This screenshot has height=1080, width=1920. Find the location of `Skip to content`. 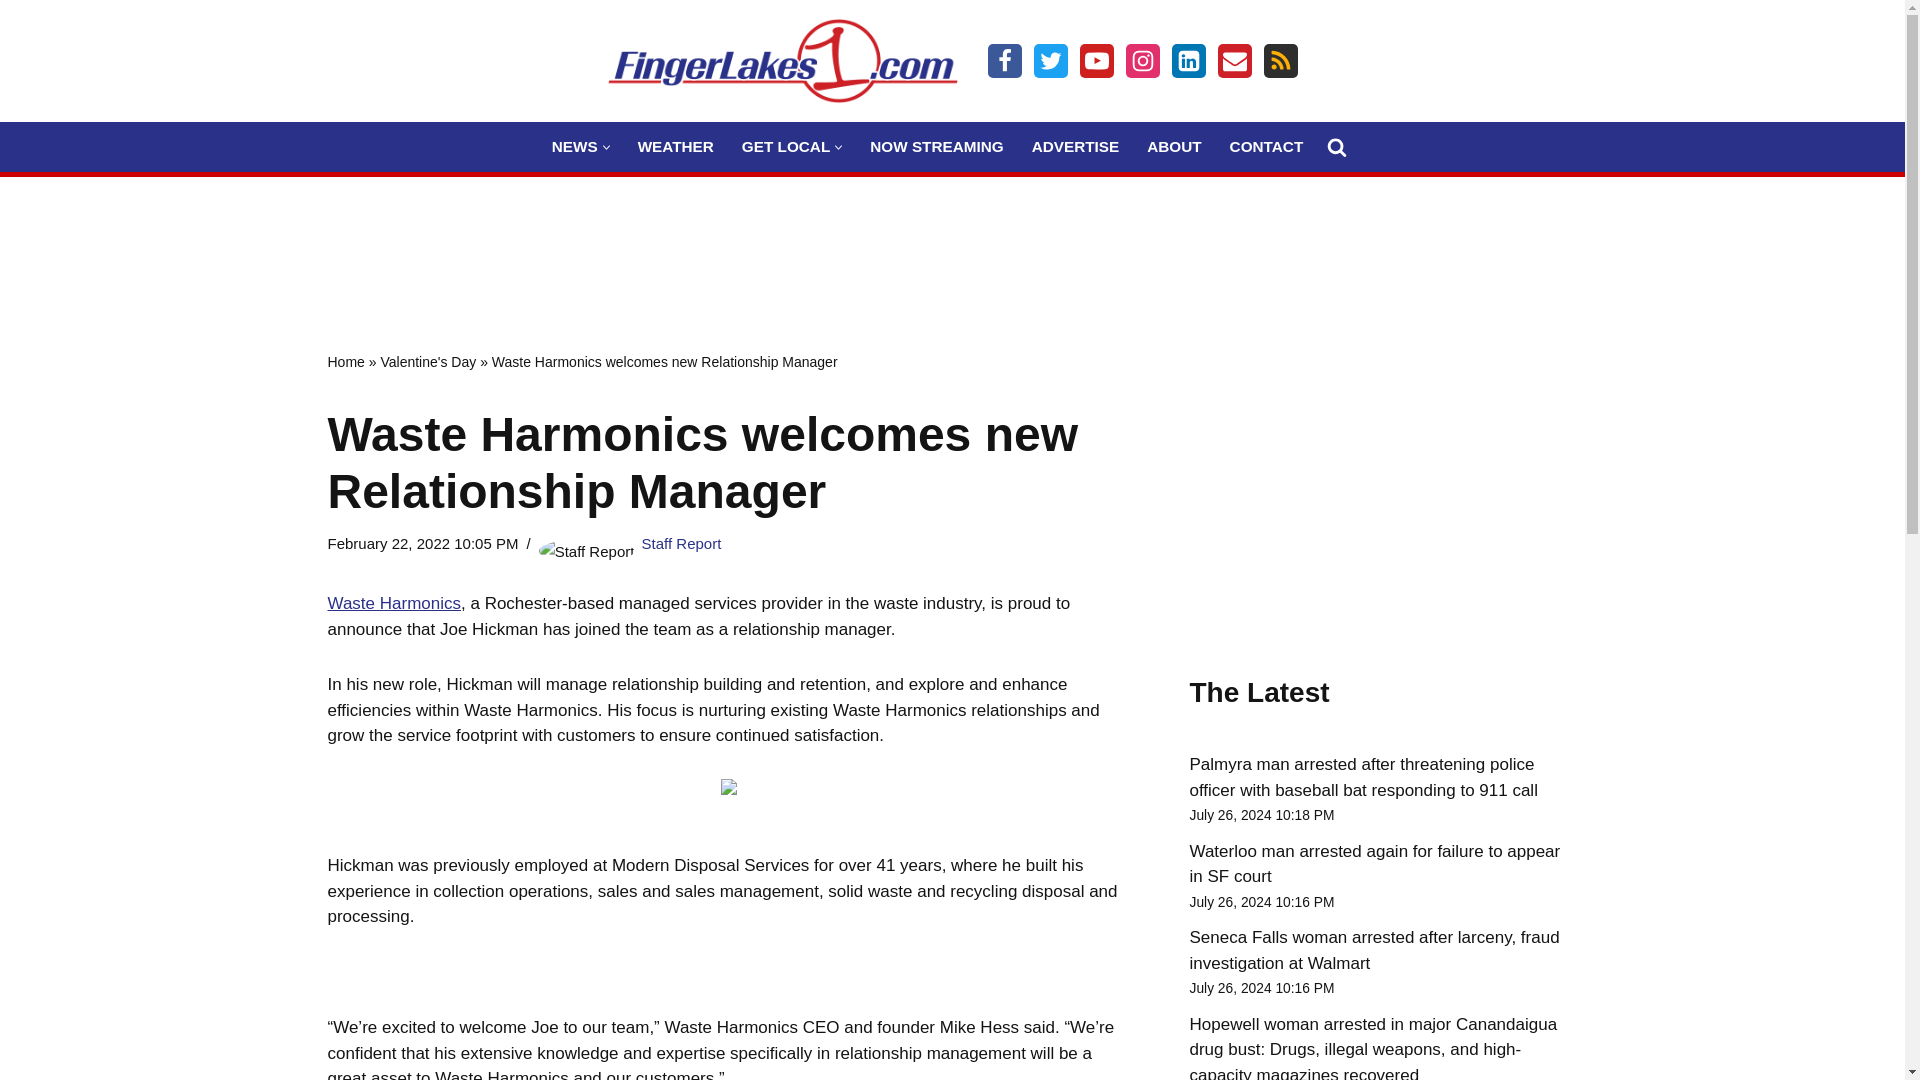

Skip to content is located at coordinates (15, 42).